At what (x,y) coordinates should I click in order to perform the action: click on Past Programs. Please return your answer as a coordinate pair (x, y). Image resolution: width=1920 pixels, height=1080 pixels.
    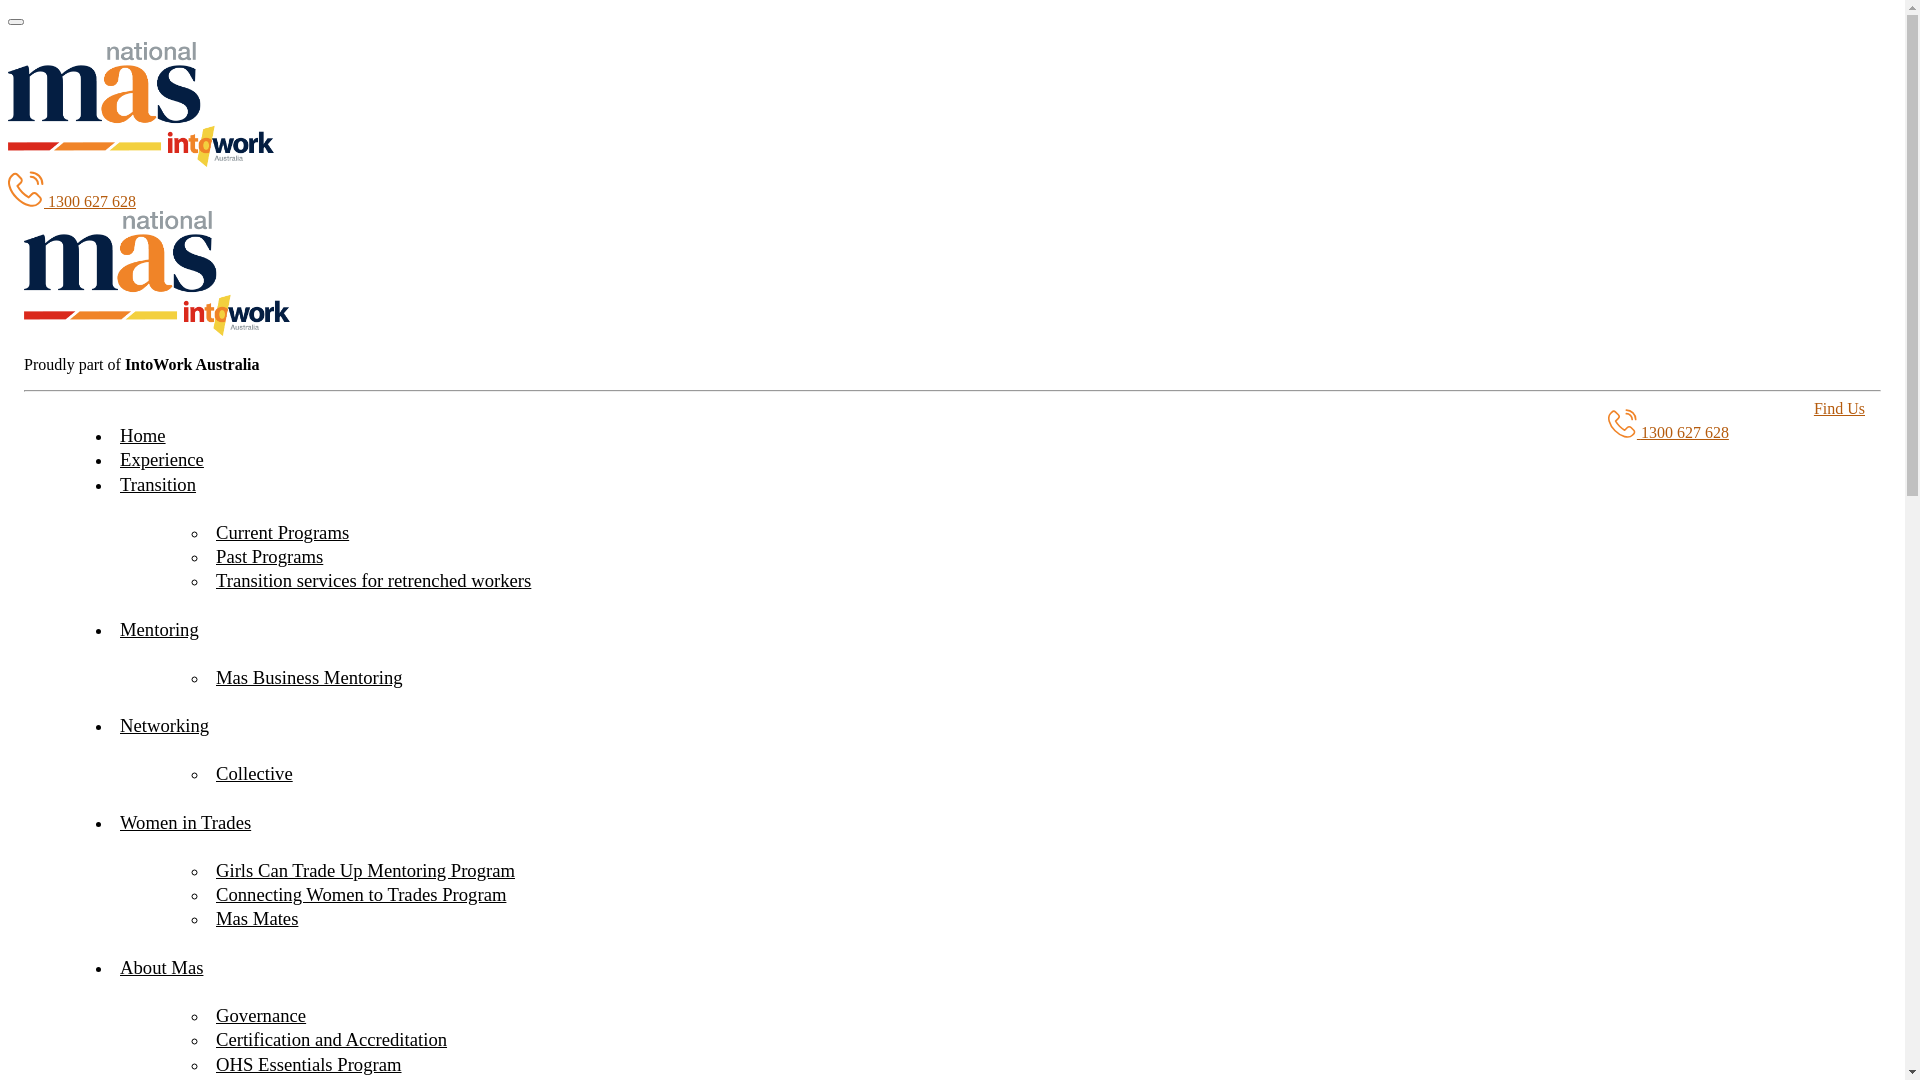
    Looking at the image, I should click on (270, 556).